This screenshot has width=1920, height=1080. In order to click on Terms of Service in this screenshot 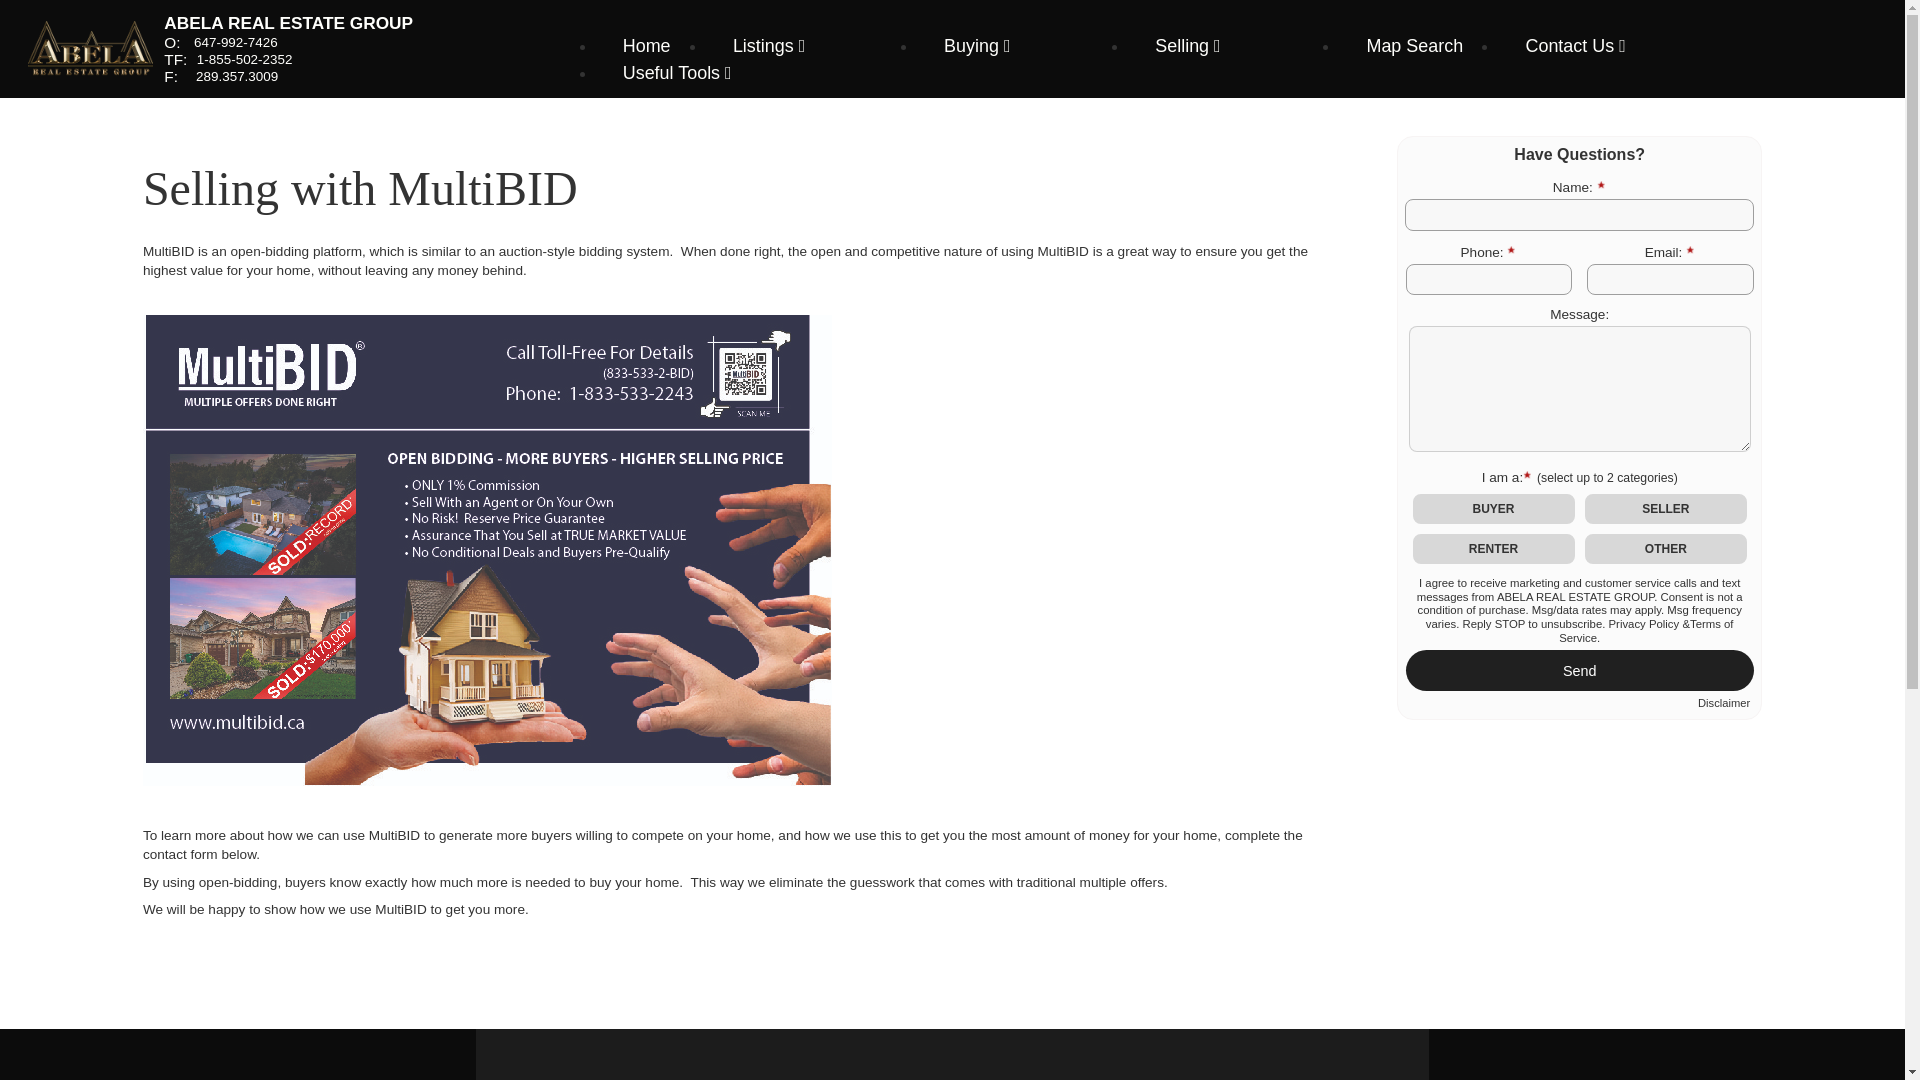, I will do `click(1646, 630)`.